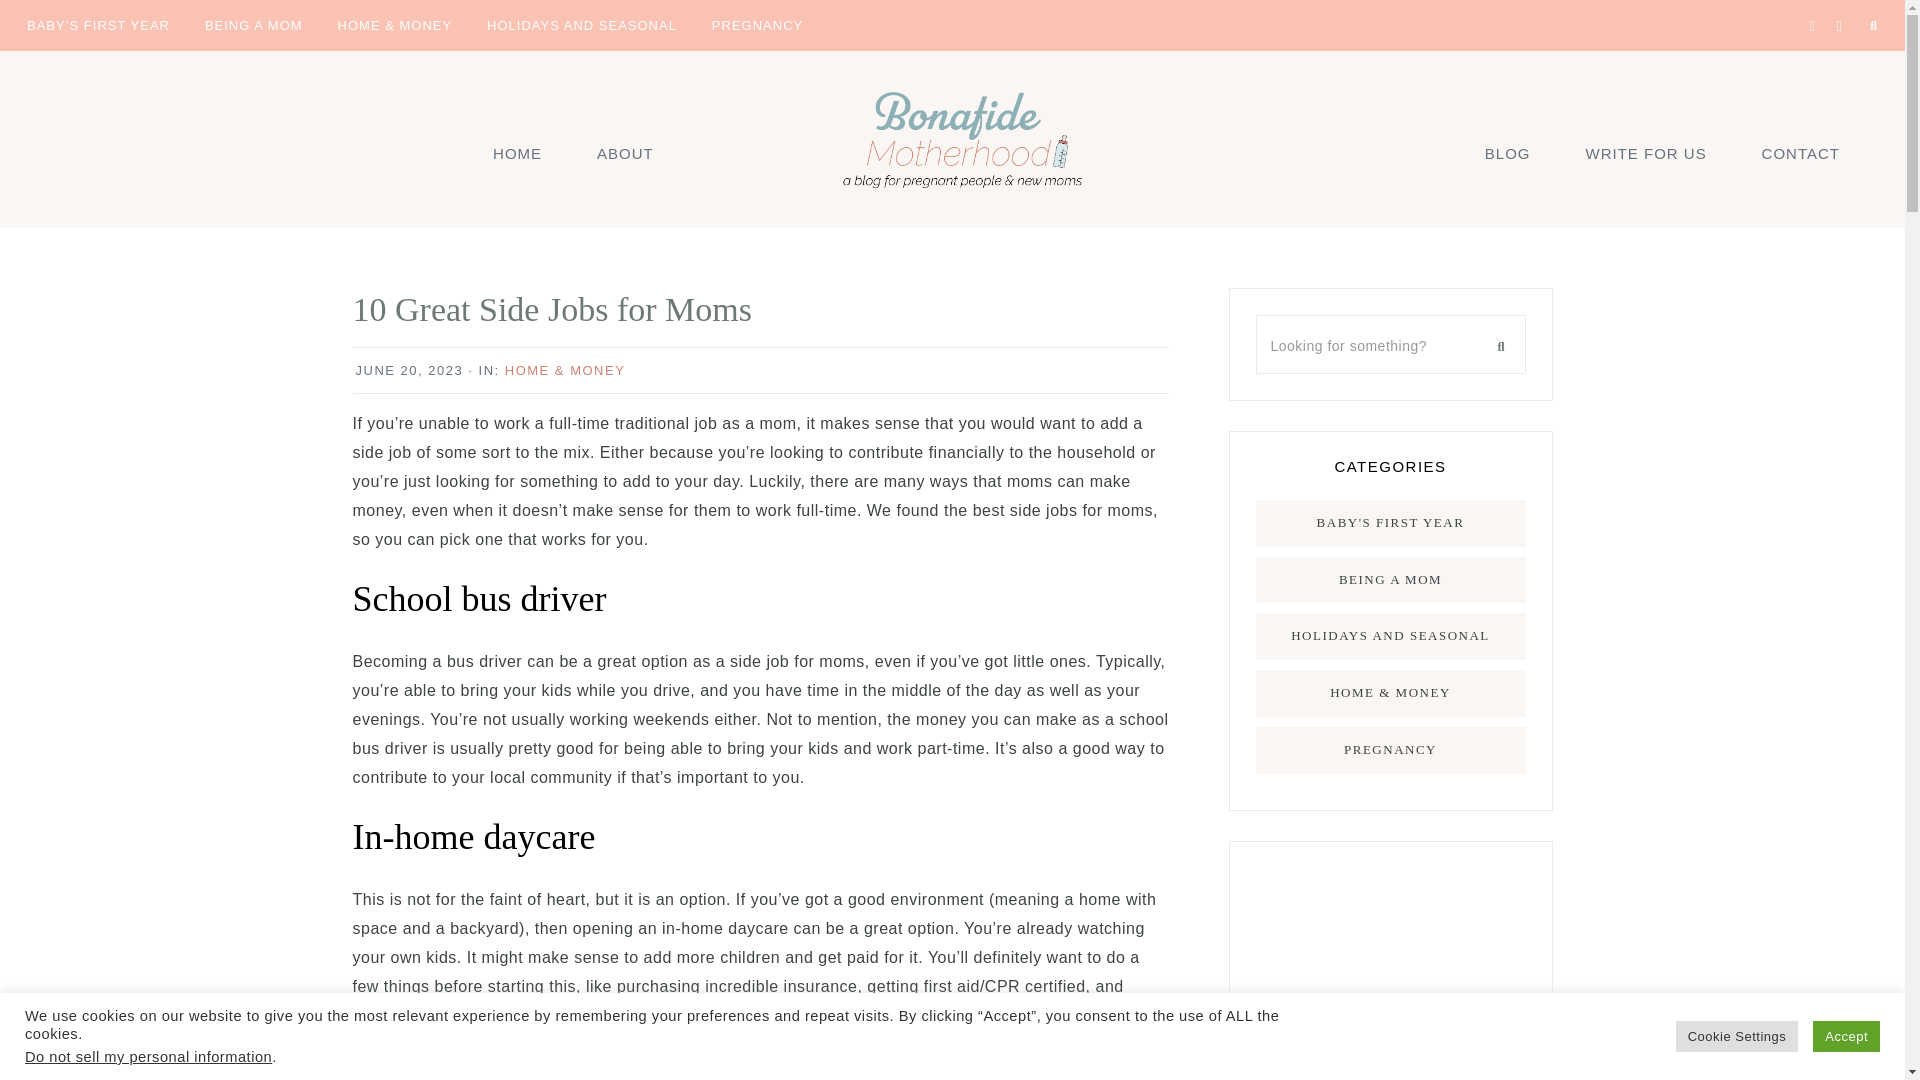 Image resolution: width=1920 pixels, height=1080 pixels. Describe the element at coordinates (1800, 152) in the screenshot. I see `CONTACT` at that location.